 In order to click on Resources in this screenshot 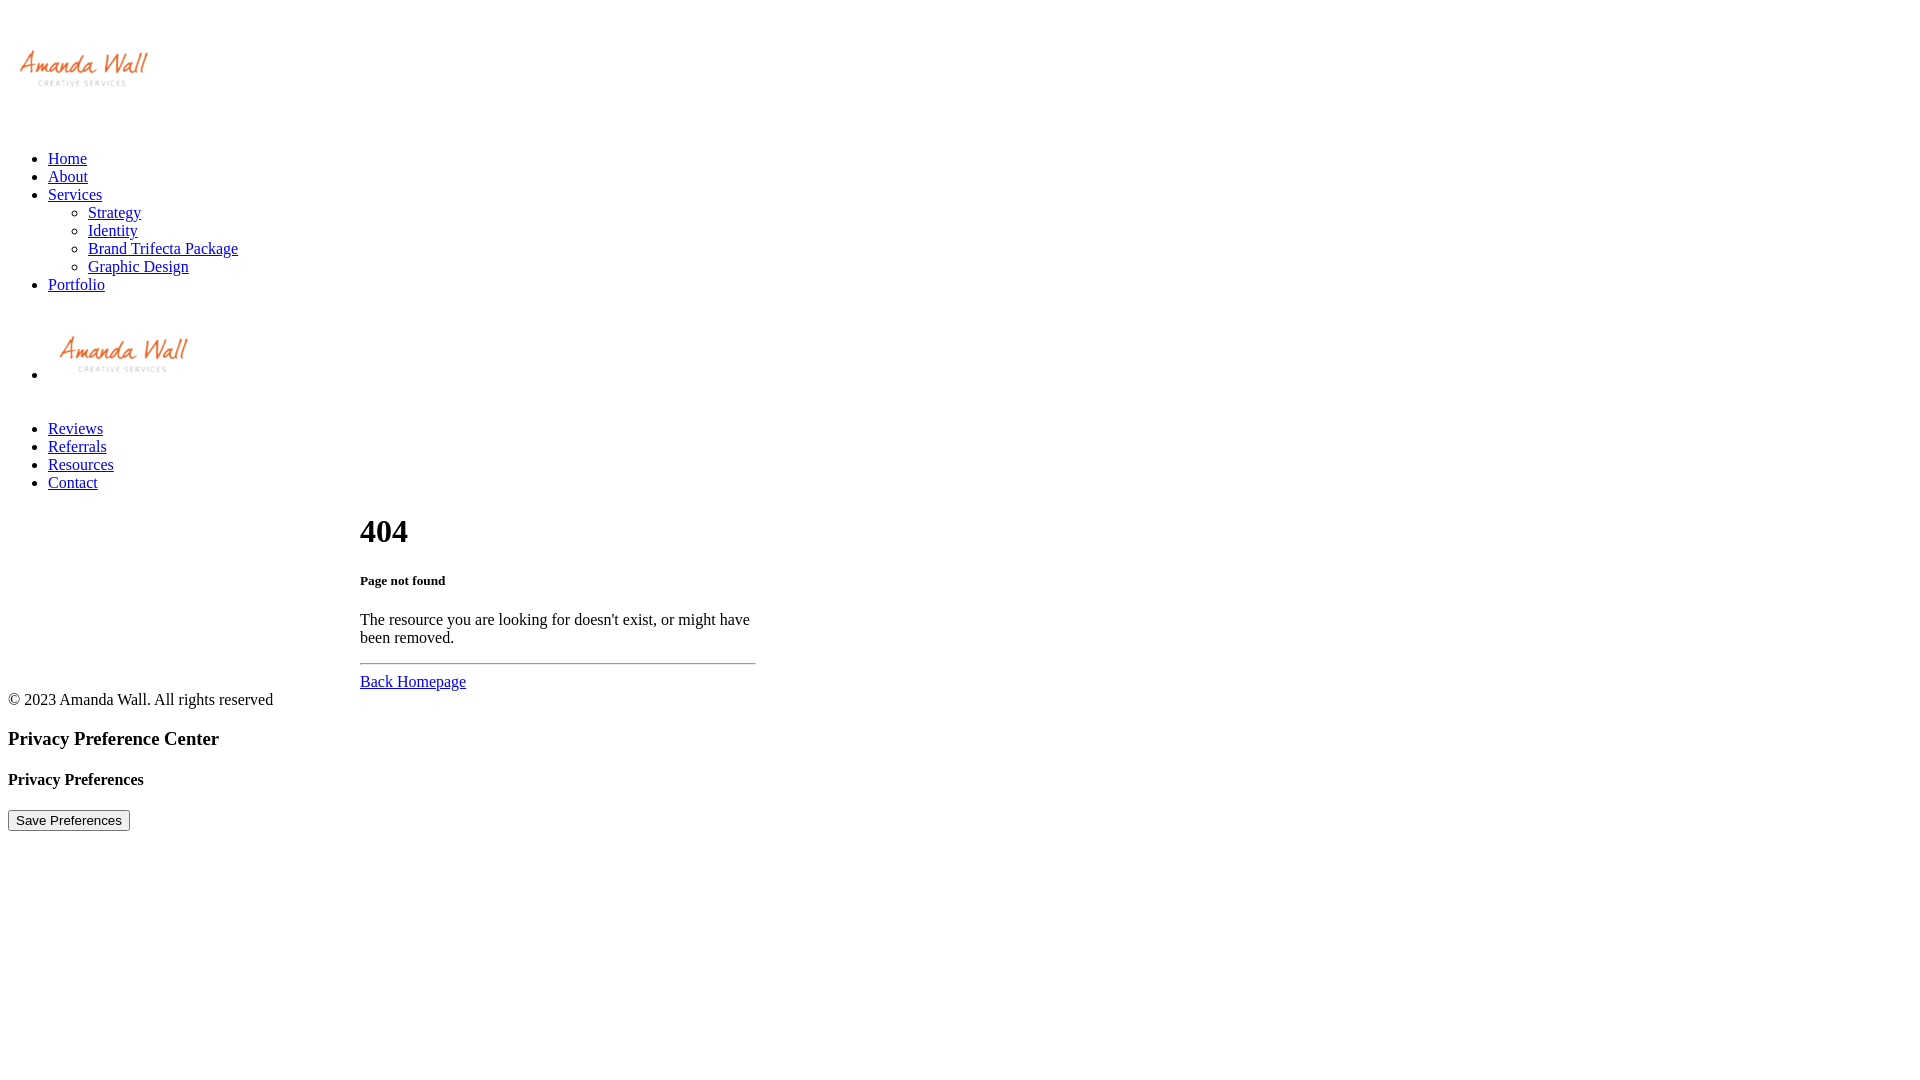, I will do `click(81, 464)`.